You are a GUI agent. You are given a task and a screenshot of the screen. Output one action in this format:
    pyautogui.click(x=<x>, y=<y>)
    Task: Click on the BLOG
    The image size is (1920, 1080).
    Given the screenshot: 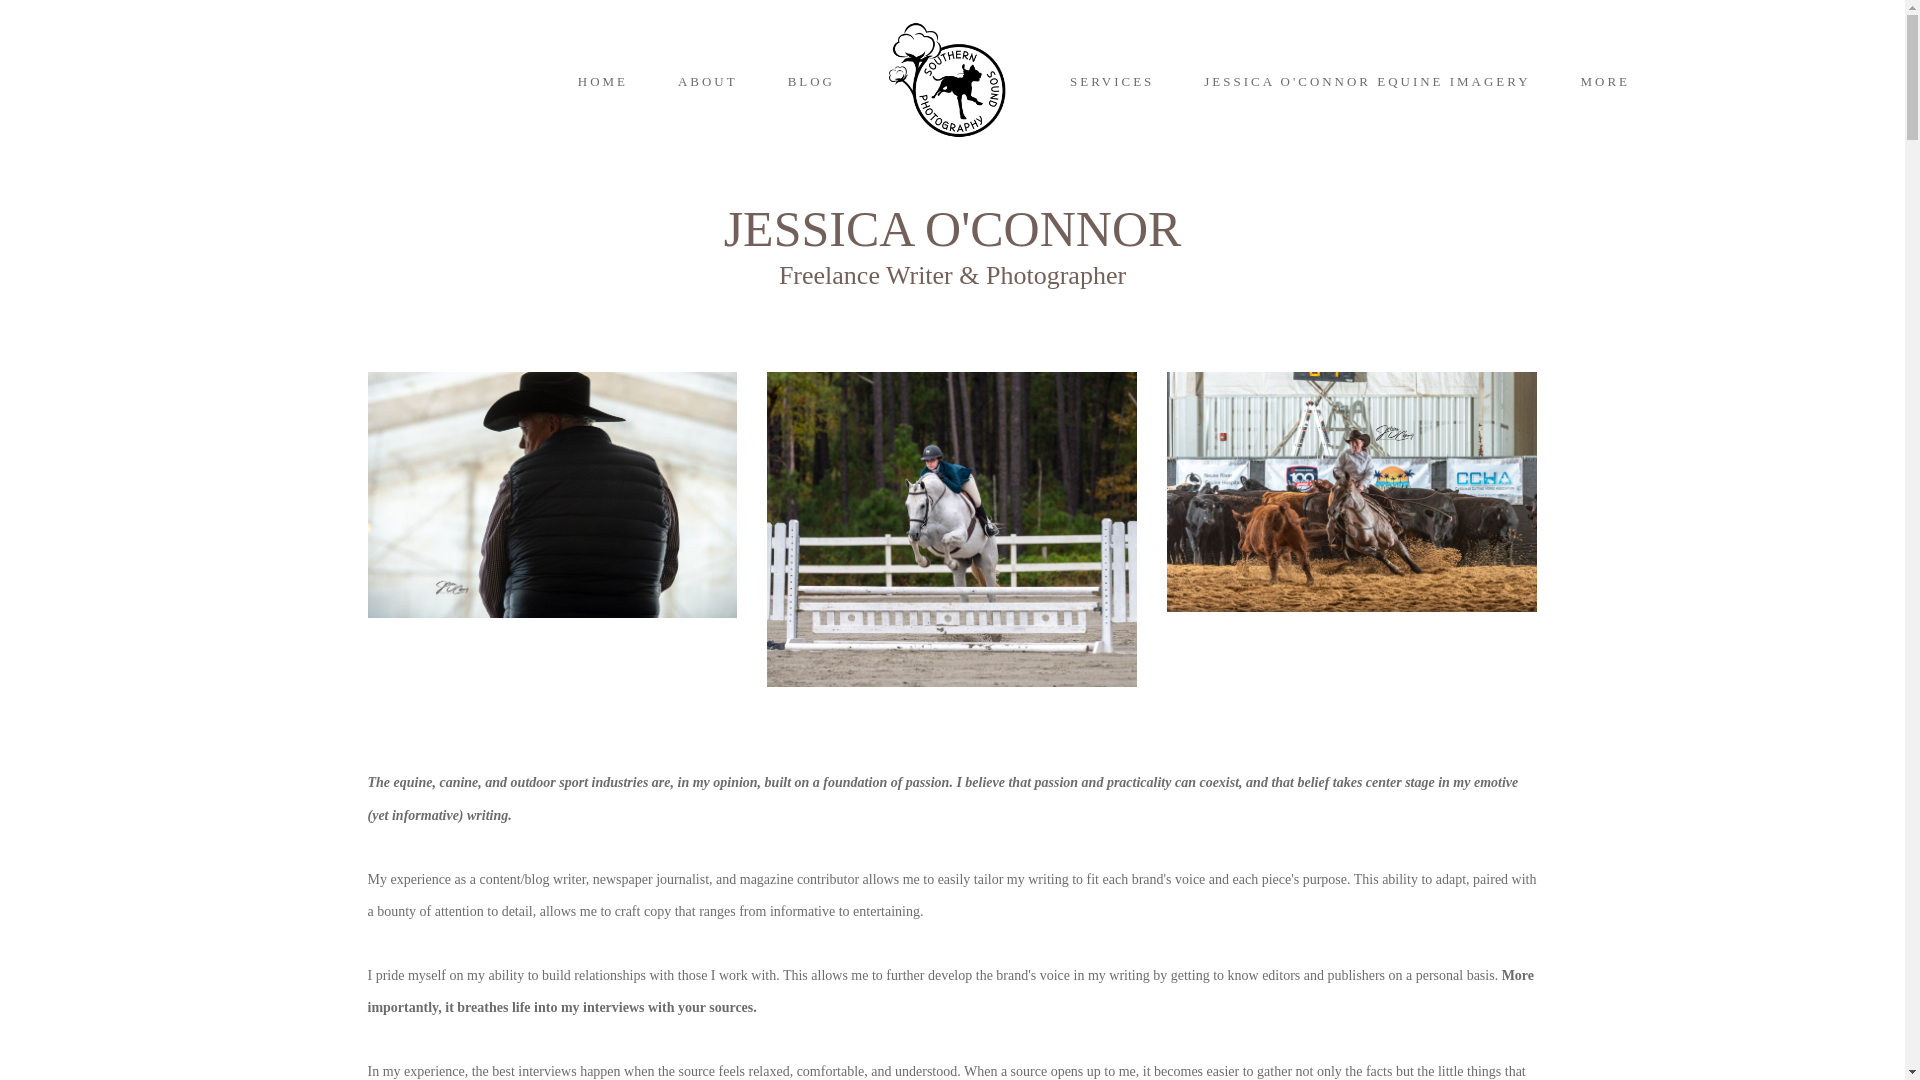 What is the action you would take?
    pyautogui.click(x=811, y=81)
    